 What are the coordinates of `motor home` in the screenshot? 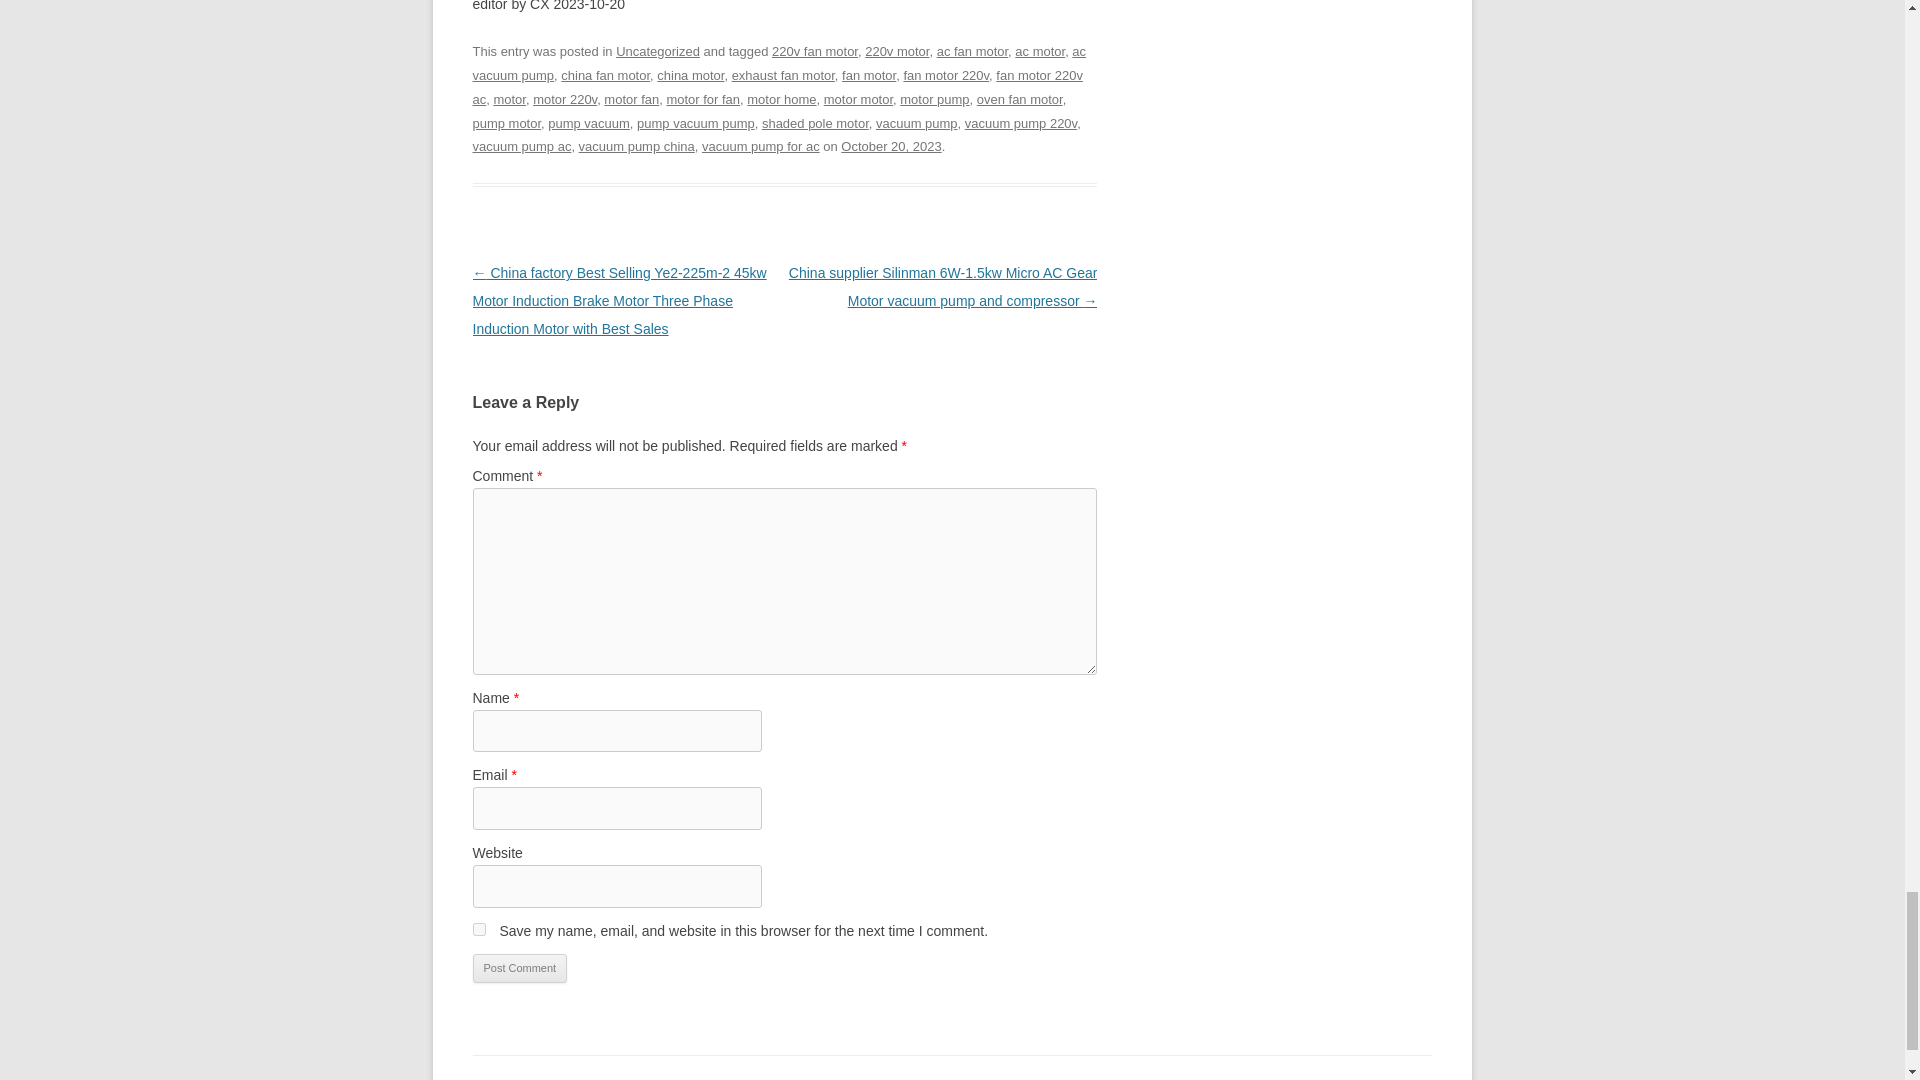 It's located at (781, 98).